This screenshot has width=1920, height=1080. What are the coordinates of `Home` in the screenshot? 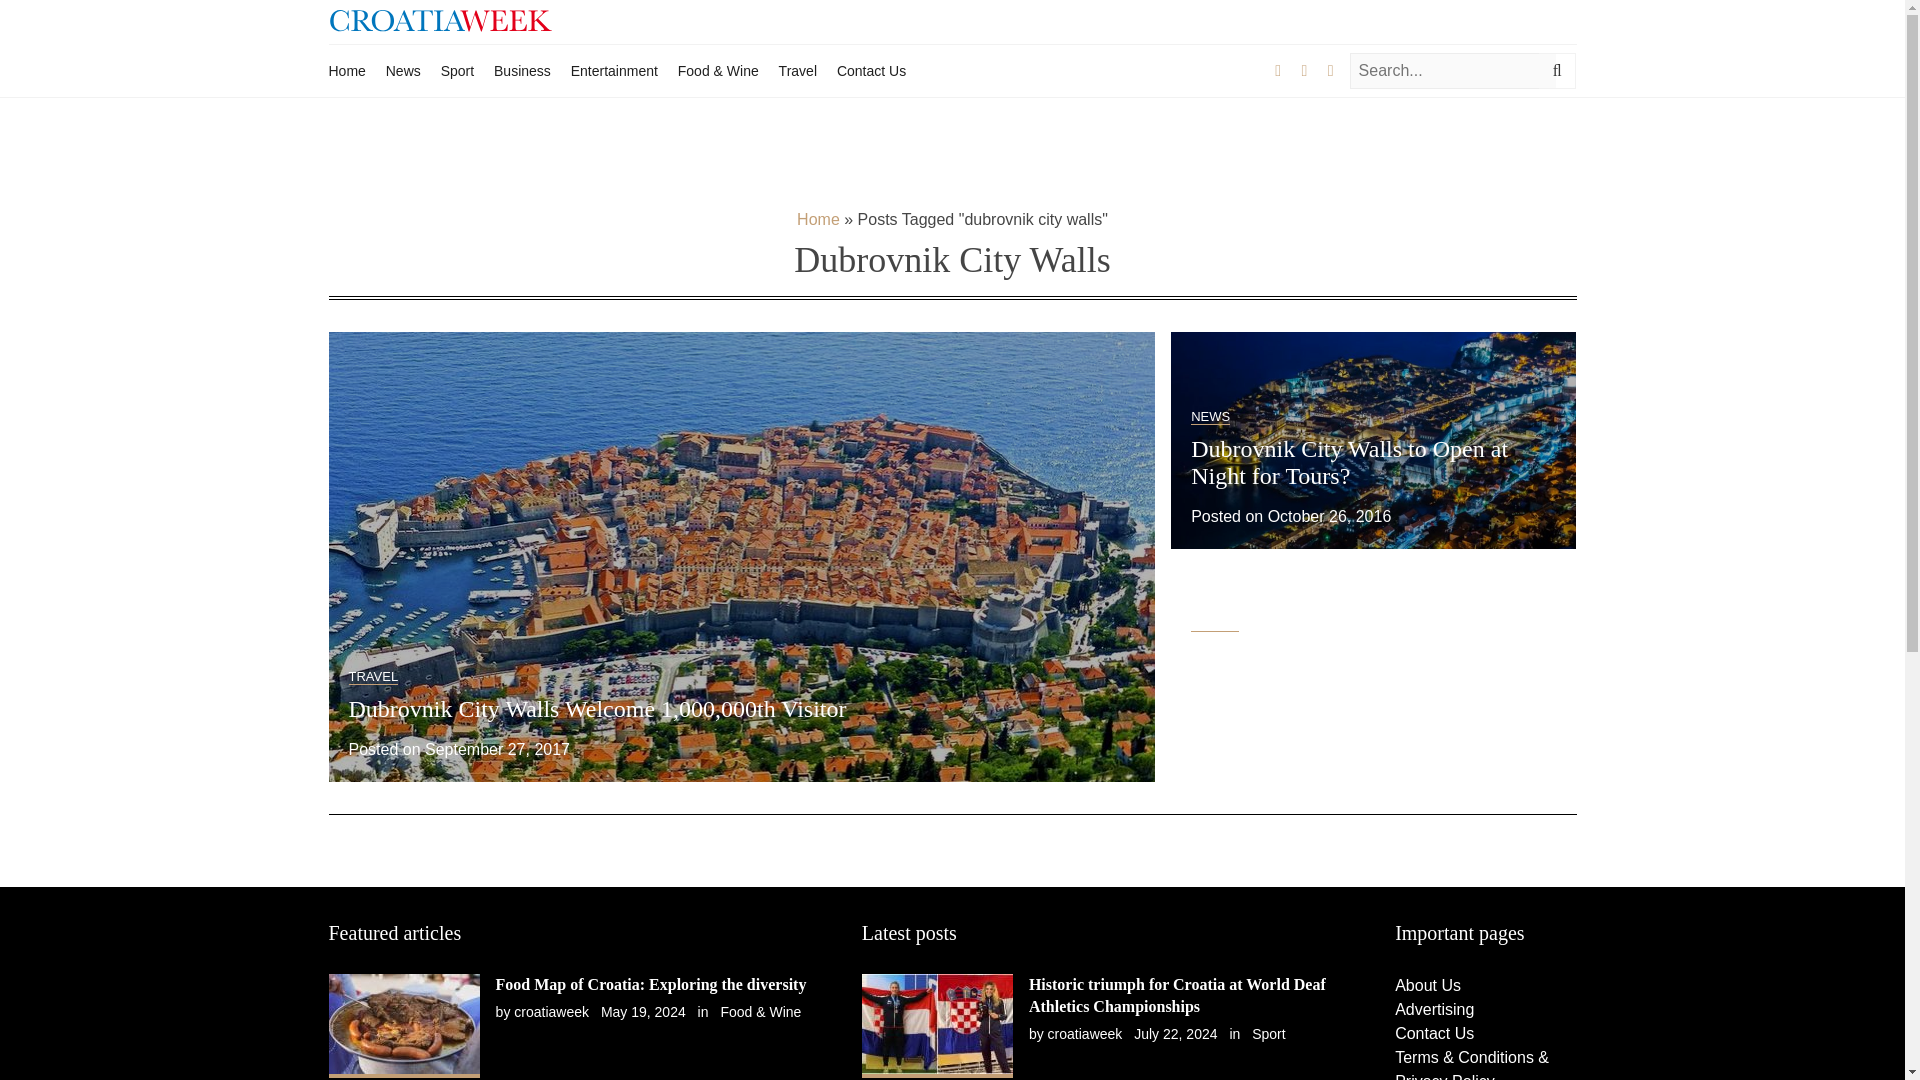 It's located at (818, 218).